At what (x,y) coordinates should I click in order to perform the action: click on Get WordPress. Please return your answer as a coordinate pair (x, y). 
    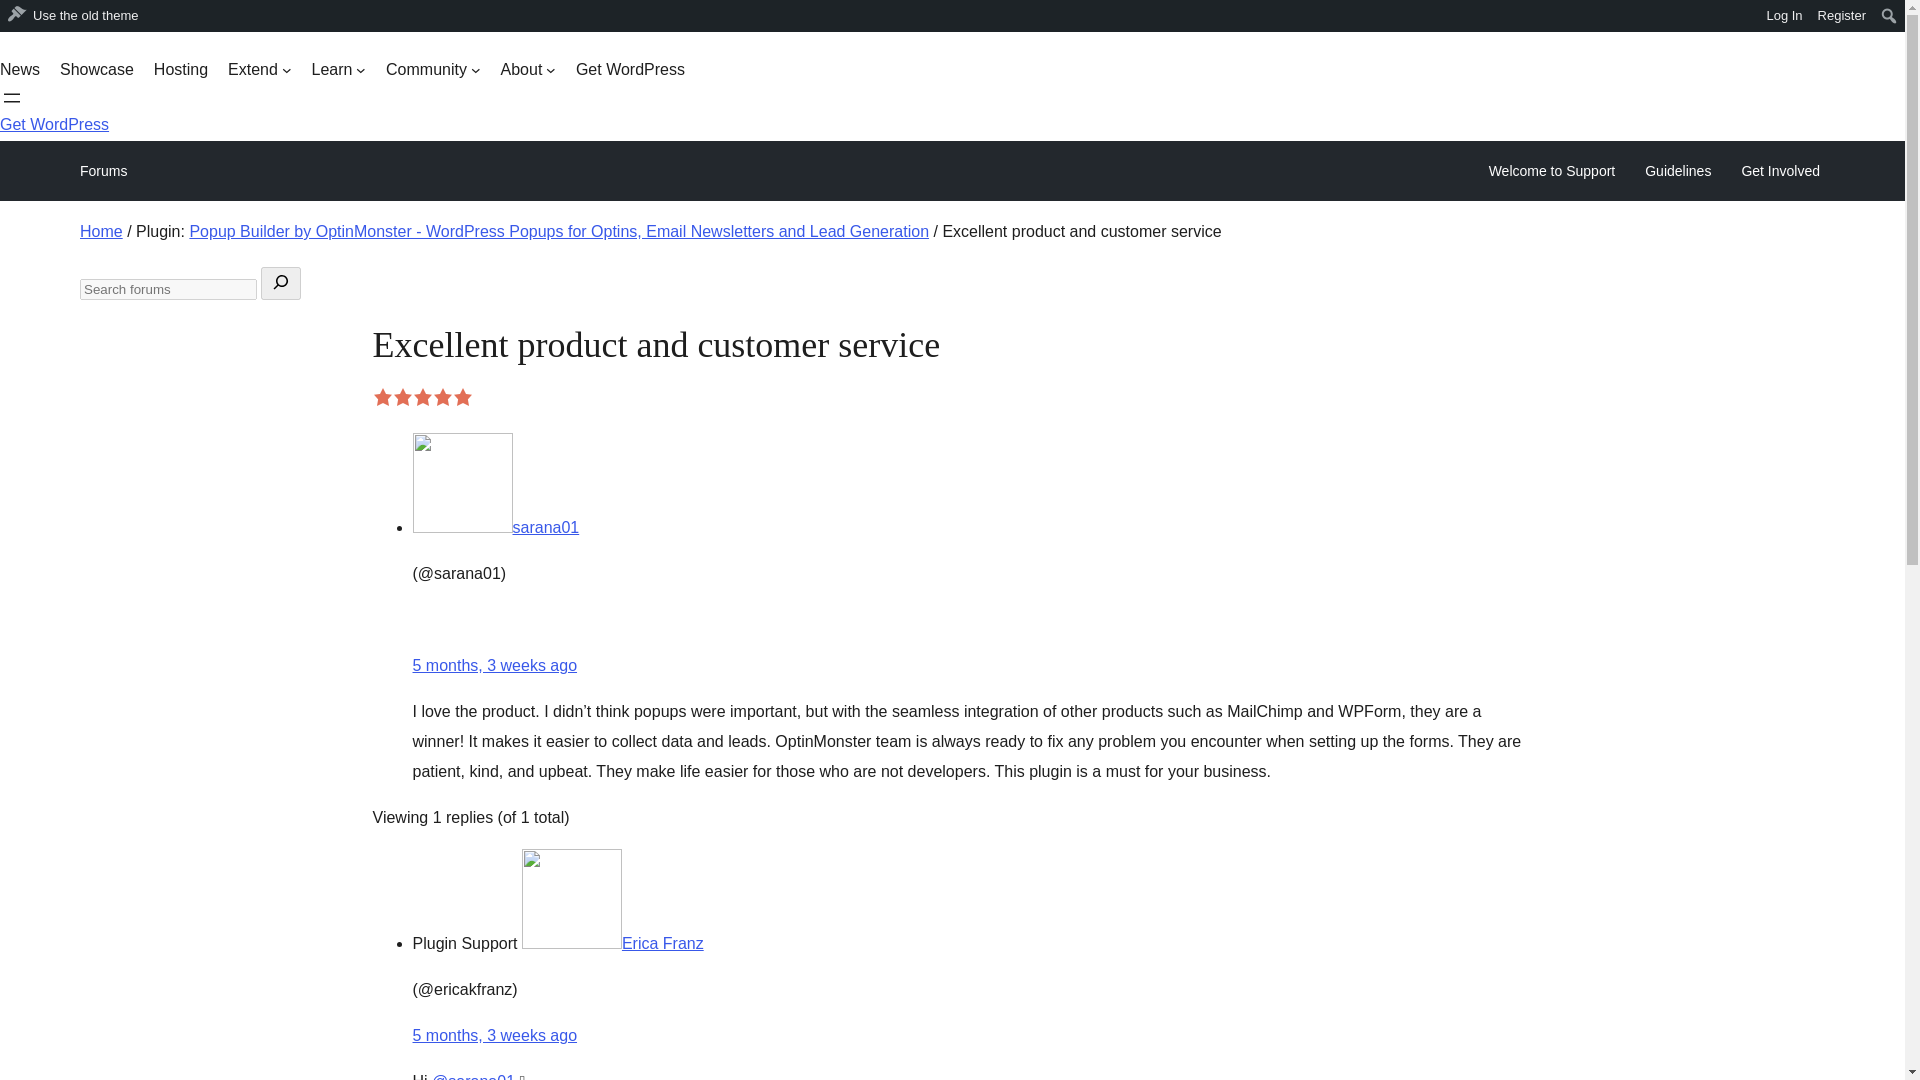
    Looking at the image, I should click on (54, 124).